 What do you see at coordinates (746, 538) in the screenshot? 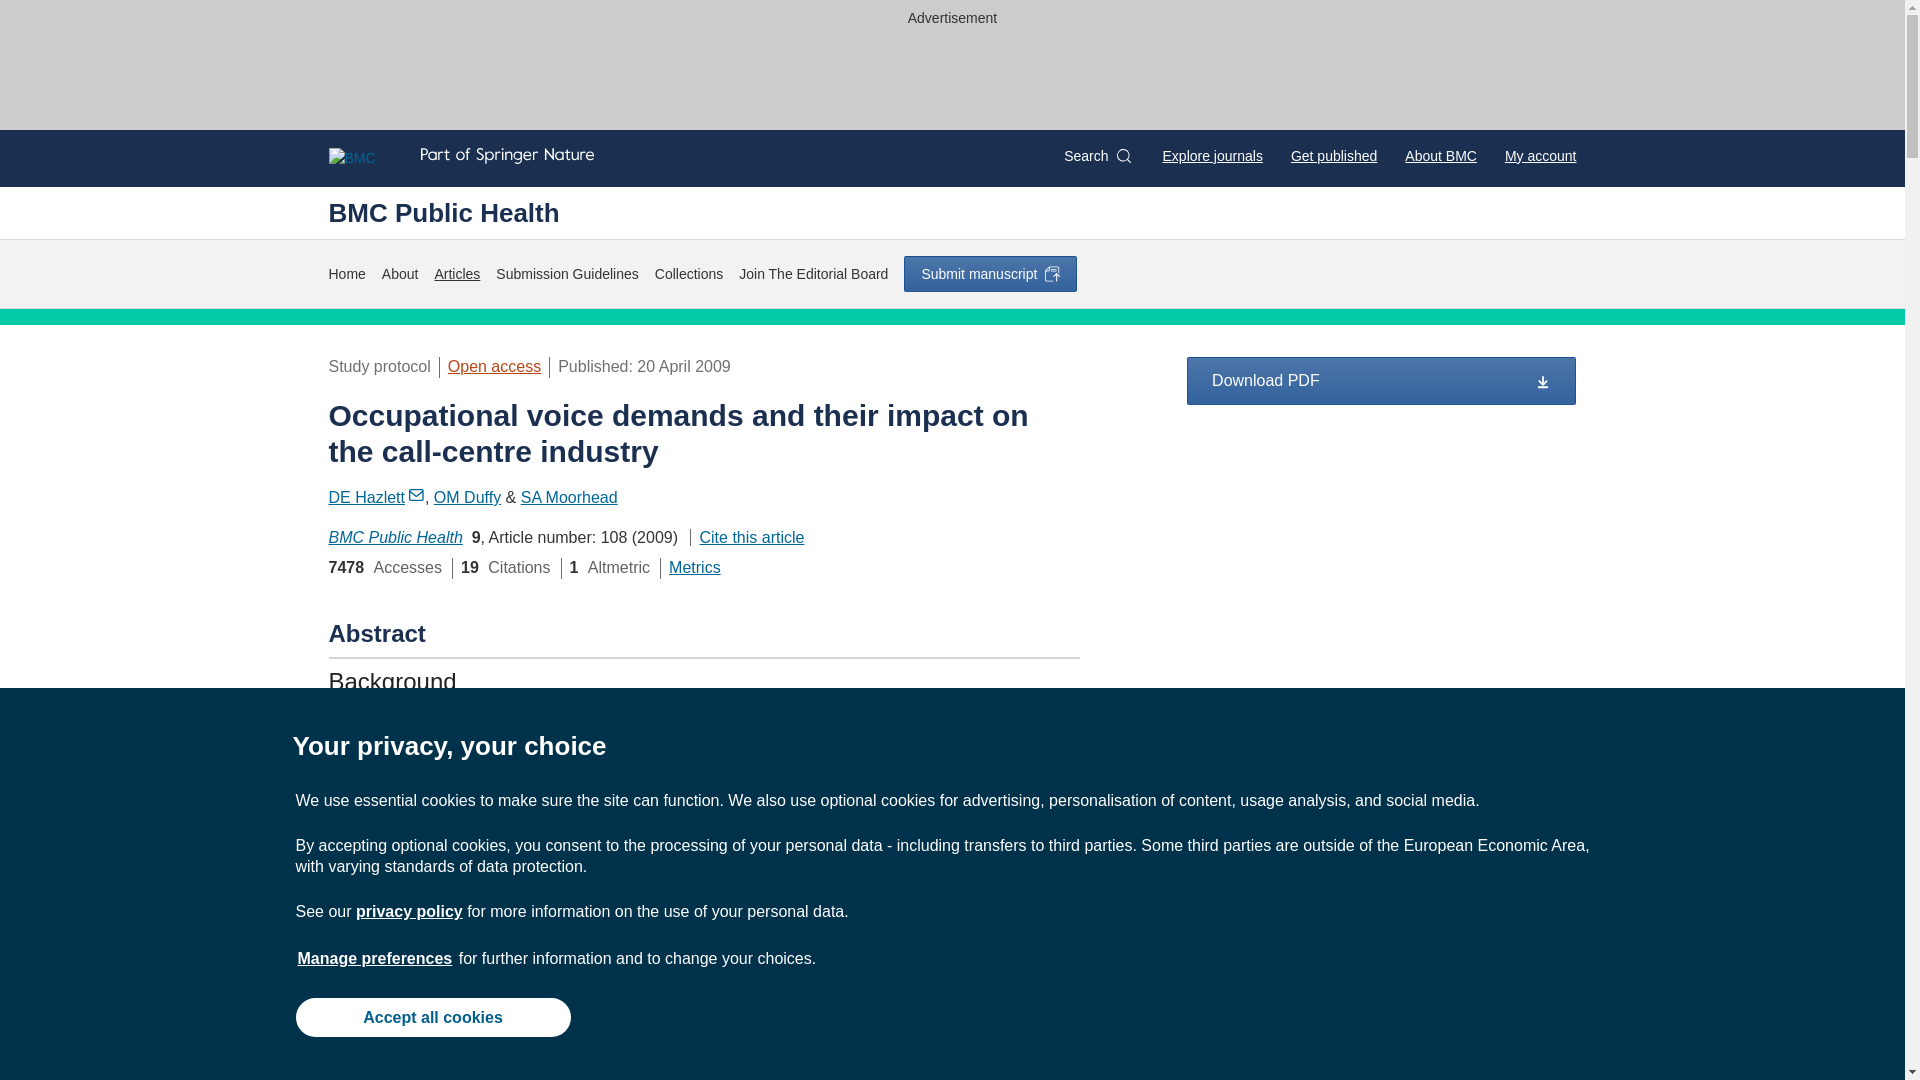
I see `Cite this article` at bounding box center [746, 538].